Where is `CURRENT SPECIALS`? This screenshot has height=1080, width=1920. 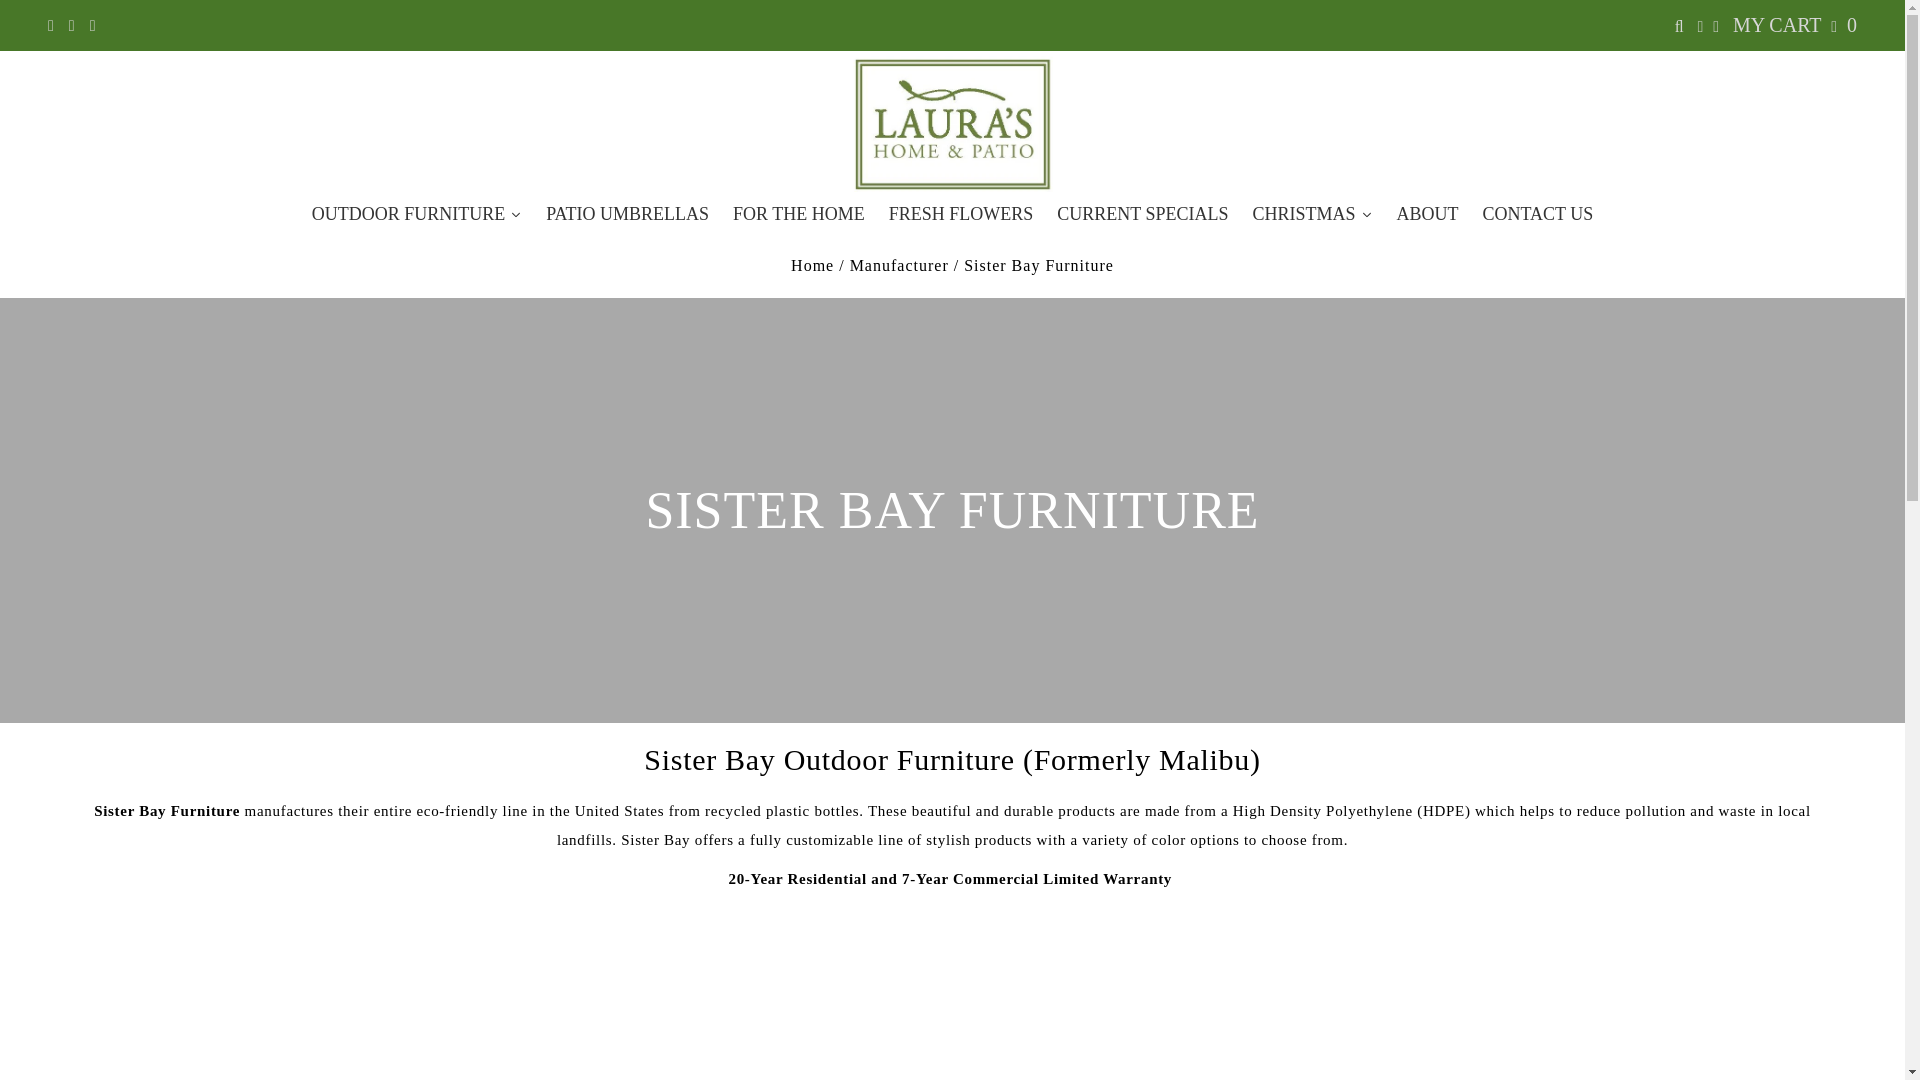
CURRENT SPECIALS is located at coordinates (1142, 214).